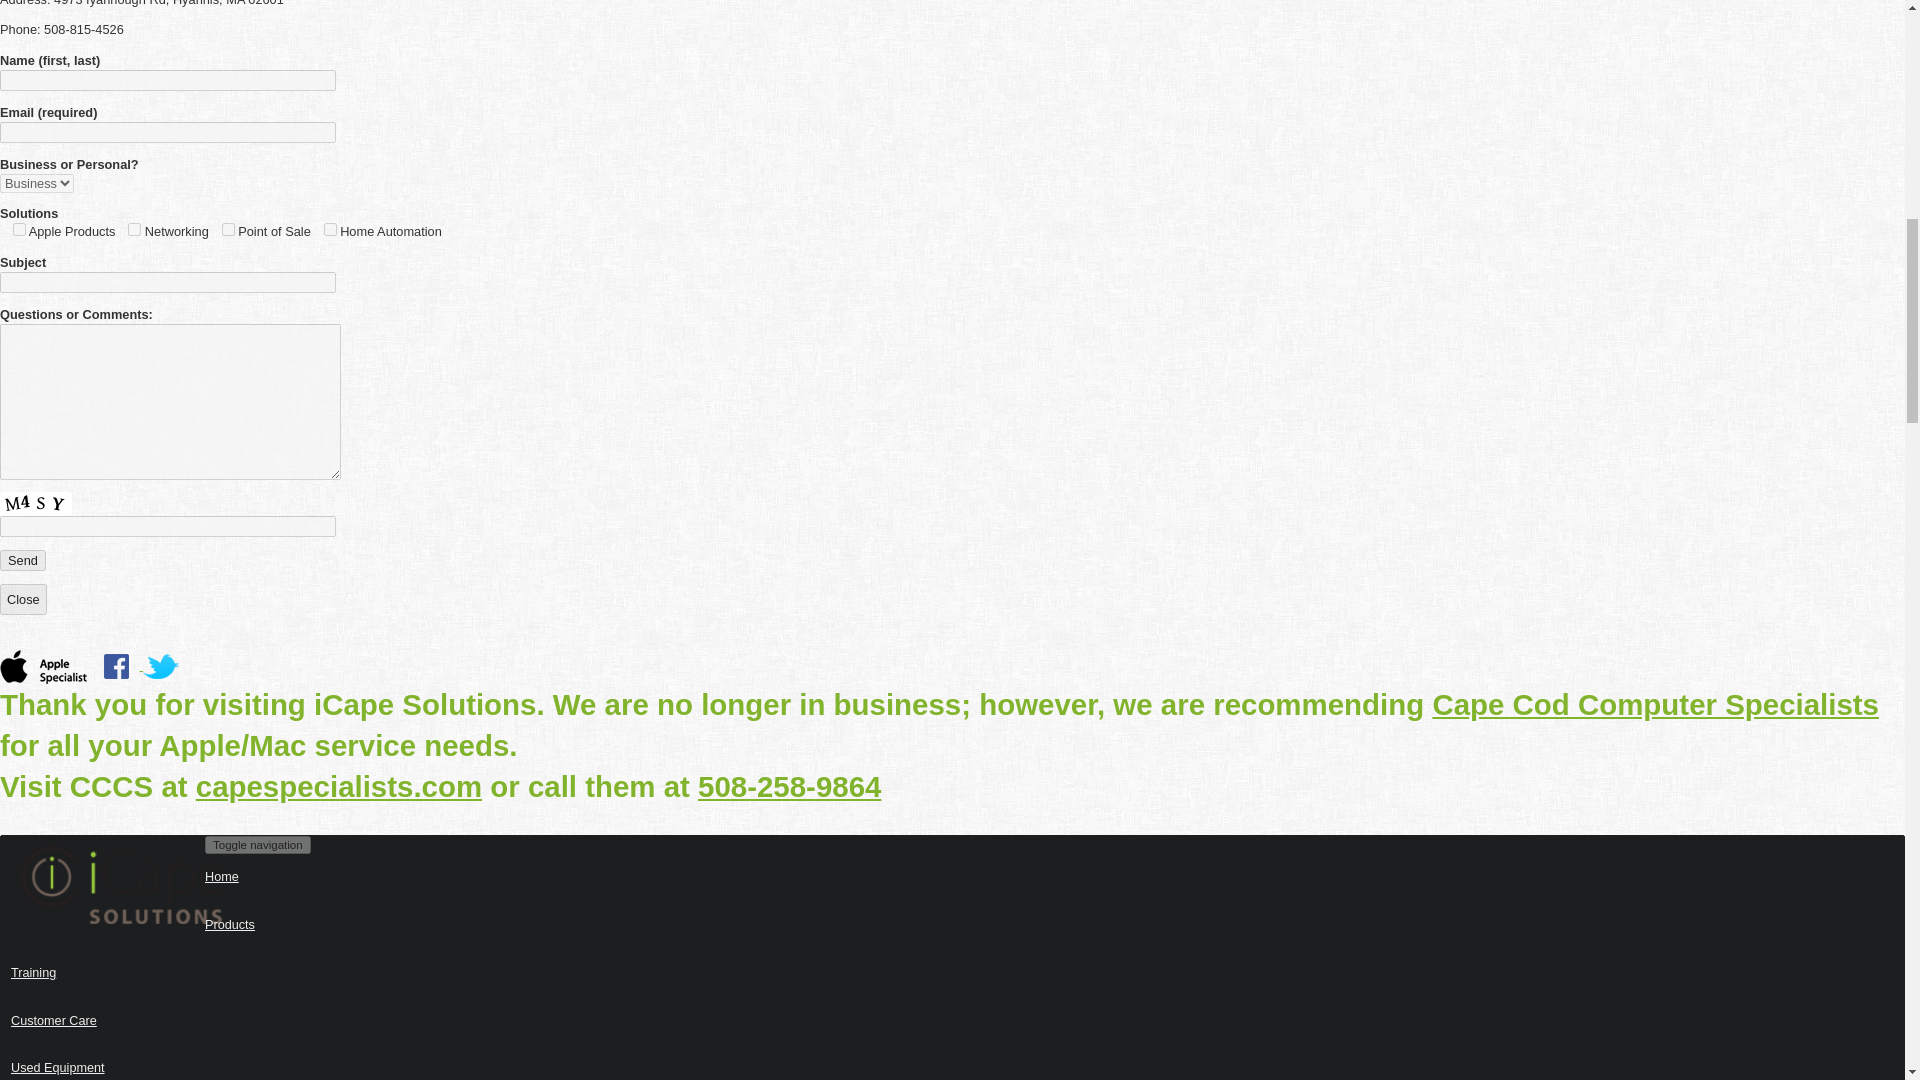 The width and height of the screenshot is (1920, 1080). Describe the element at coordinates (23, 560) in the screenshot. I see `Send` at that location.